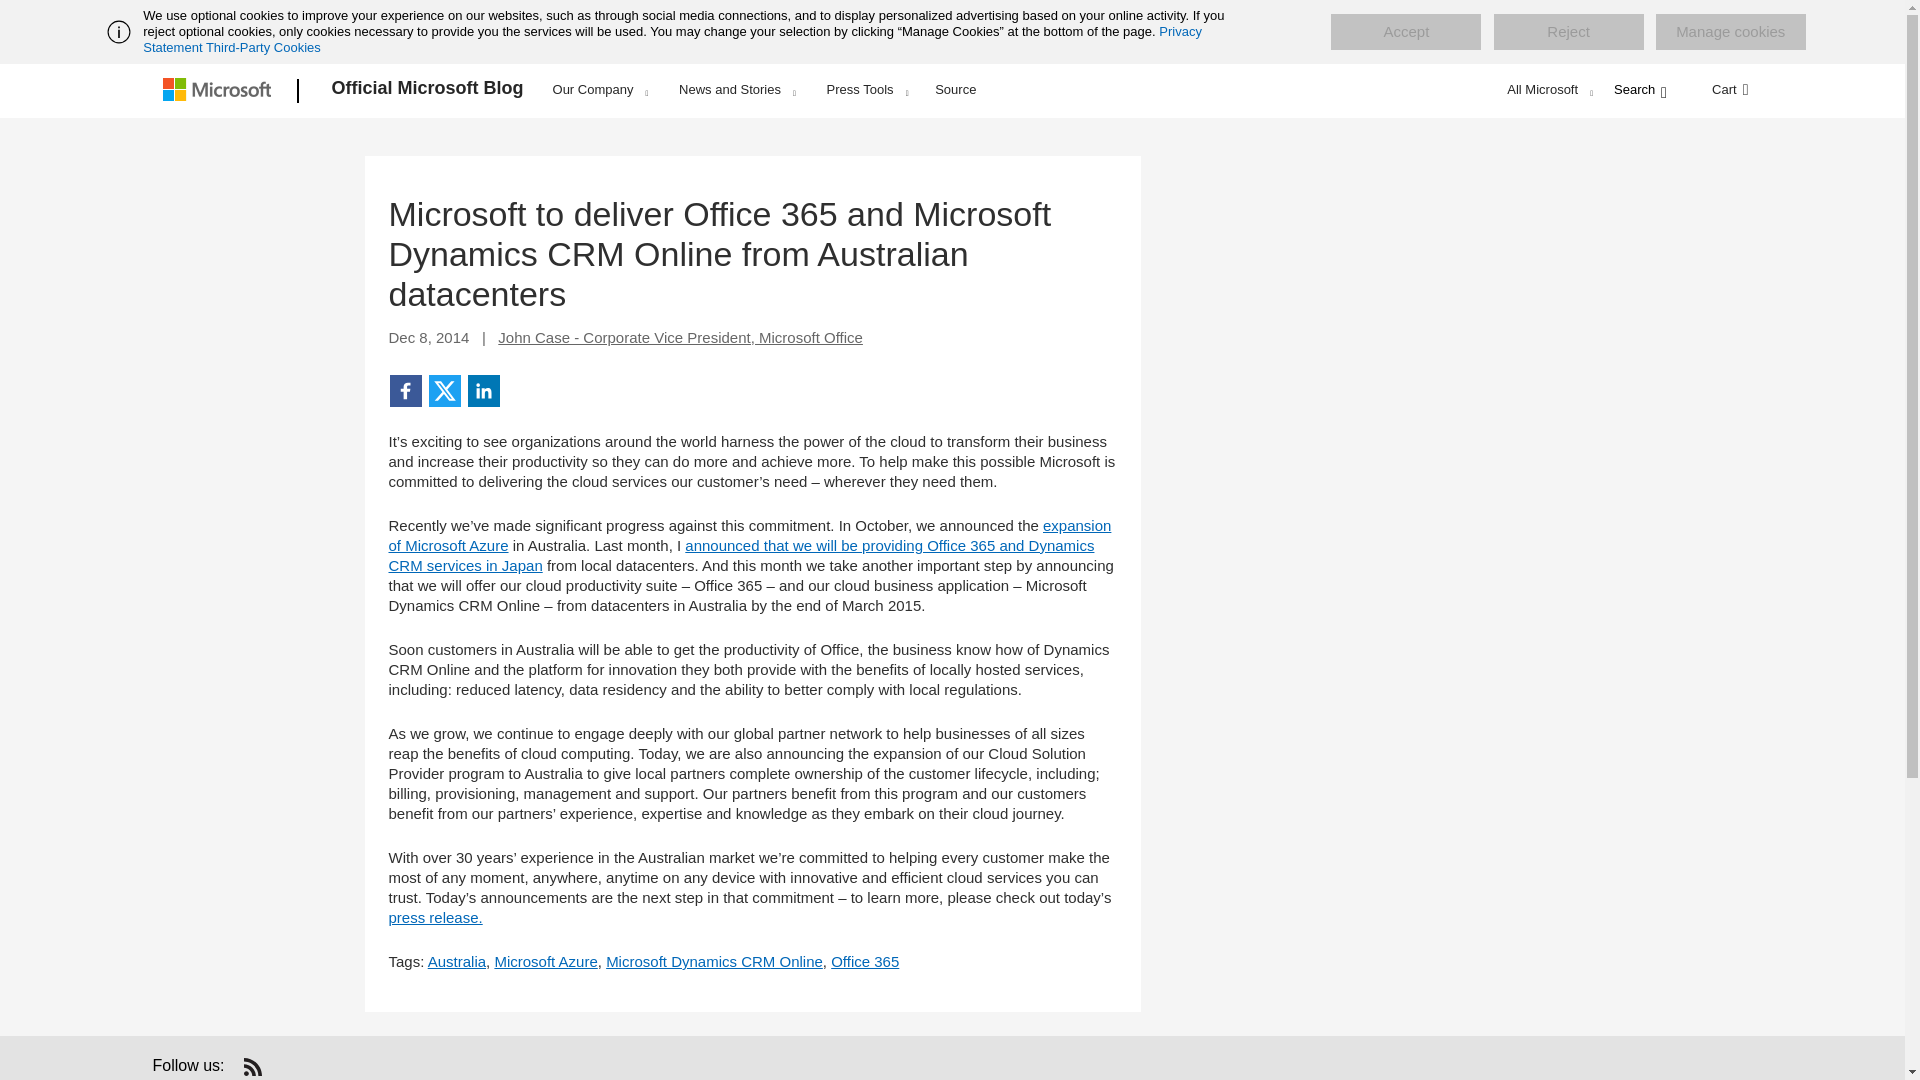 Image resolution: width=1920 pixels, height=1080 pixels. What do you see at coordinates (1730, 32) in the screenshot?
I see `Manage cookies` at bounding box center [1730, 32].